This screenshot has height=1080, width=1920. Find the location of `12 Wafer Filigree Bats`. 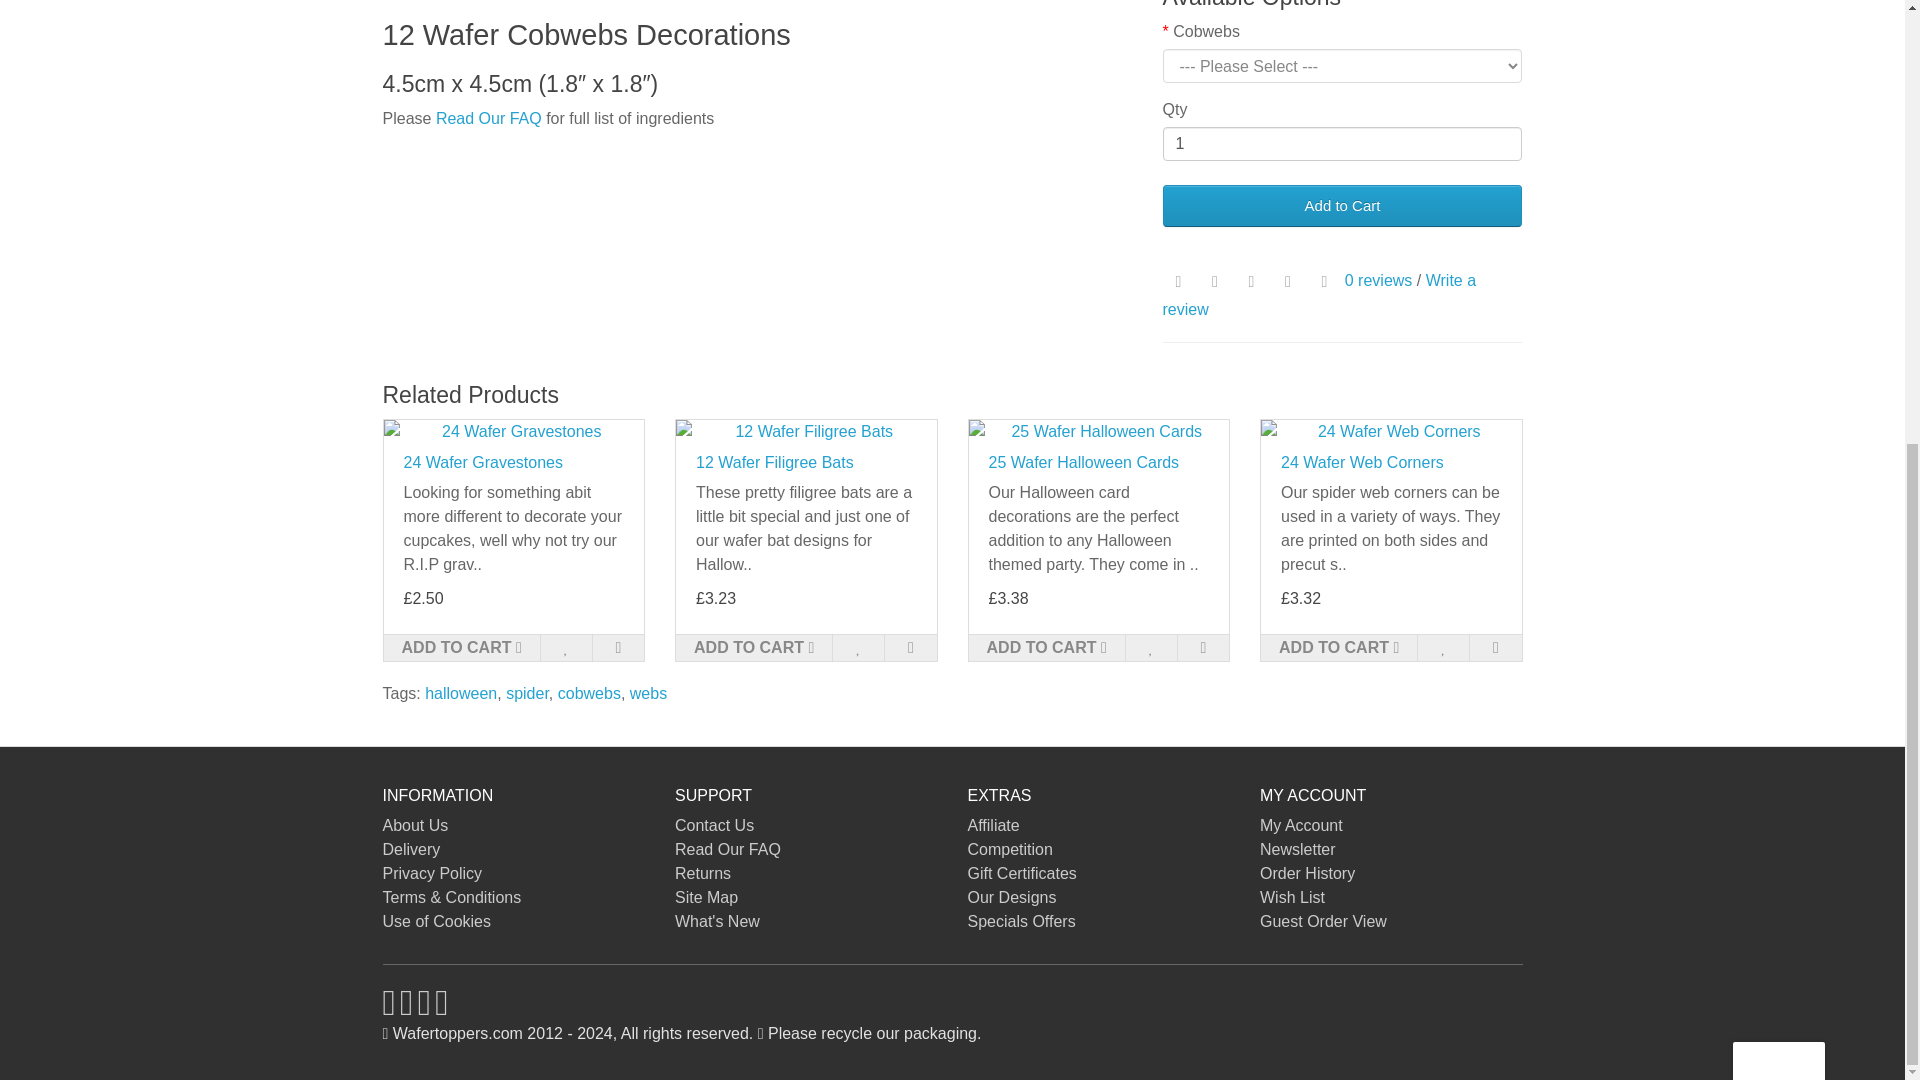

12 Wafer Filigree Bats is located at coordinates (806, 432).